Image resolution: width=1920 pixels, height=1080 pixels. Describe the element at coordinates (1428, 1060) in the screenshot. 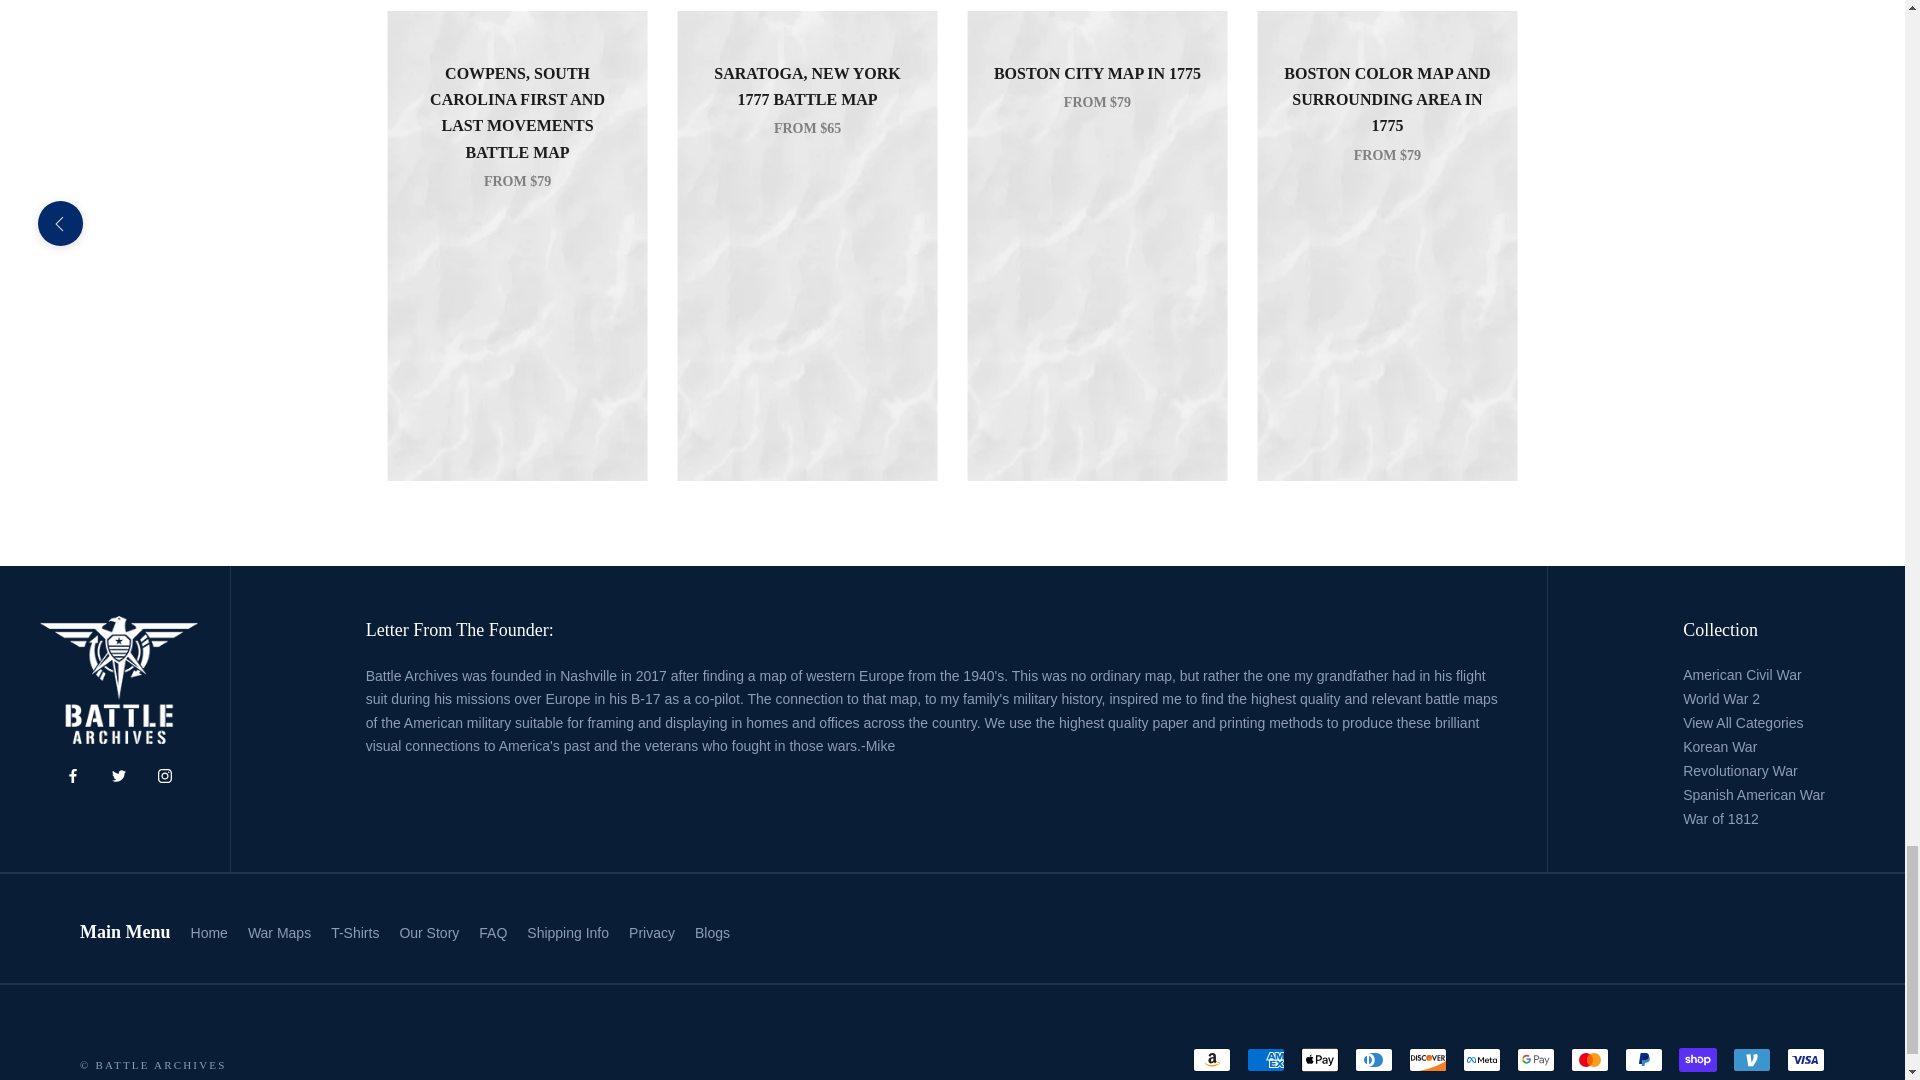

I see `Discover` at that location.